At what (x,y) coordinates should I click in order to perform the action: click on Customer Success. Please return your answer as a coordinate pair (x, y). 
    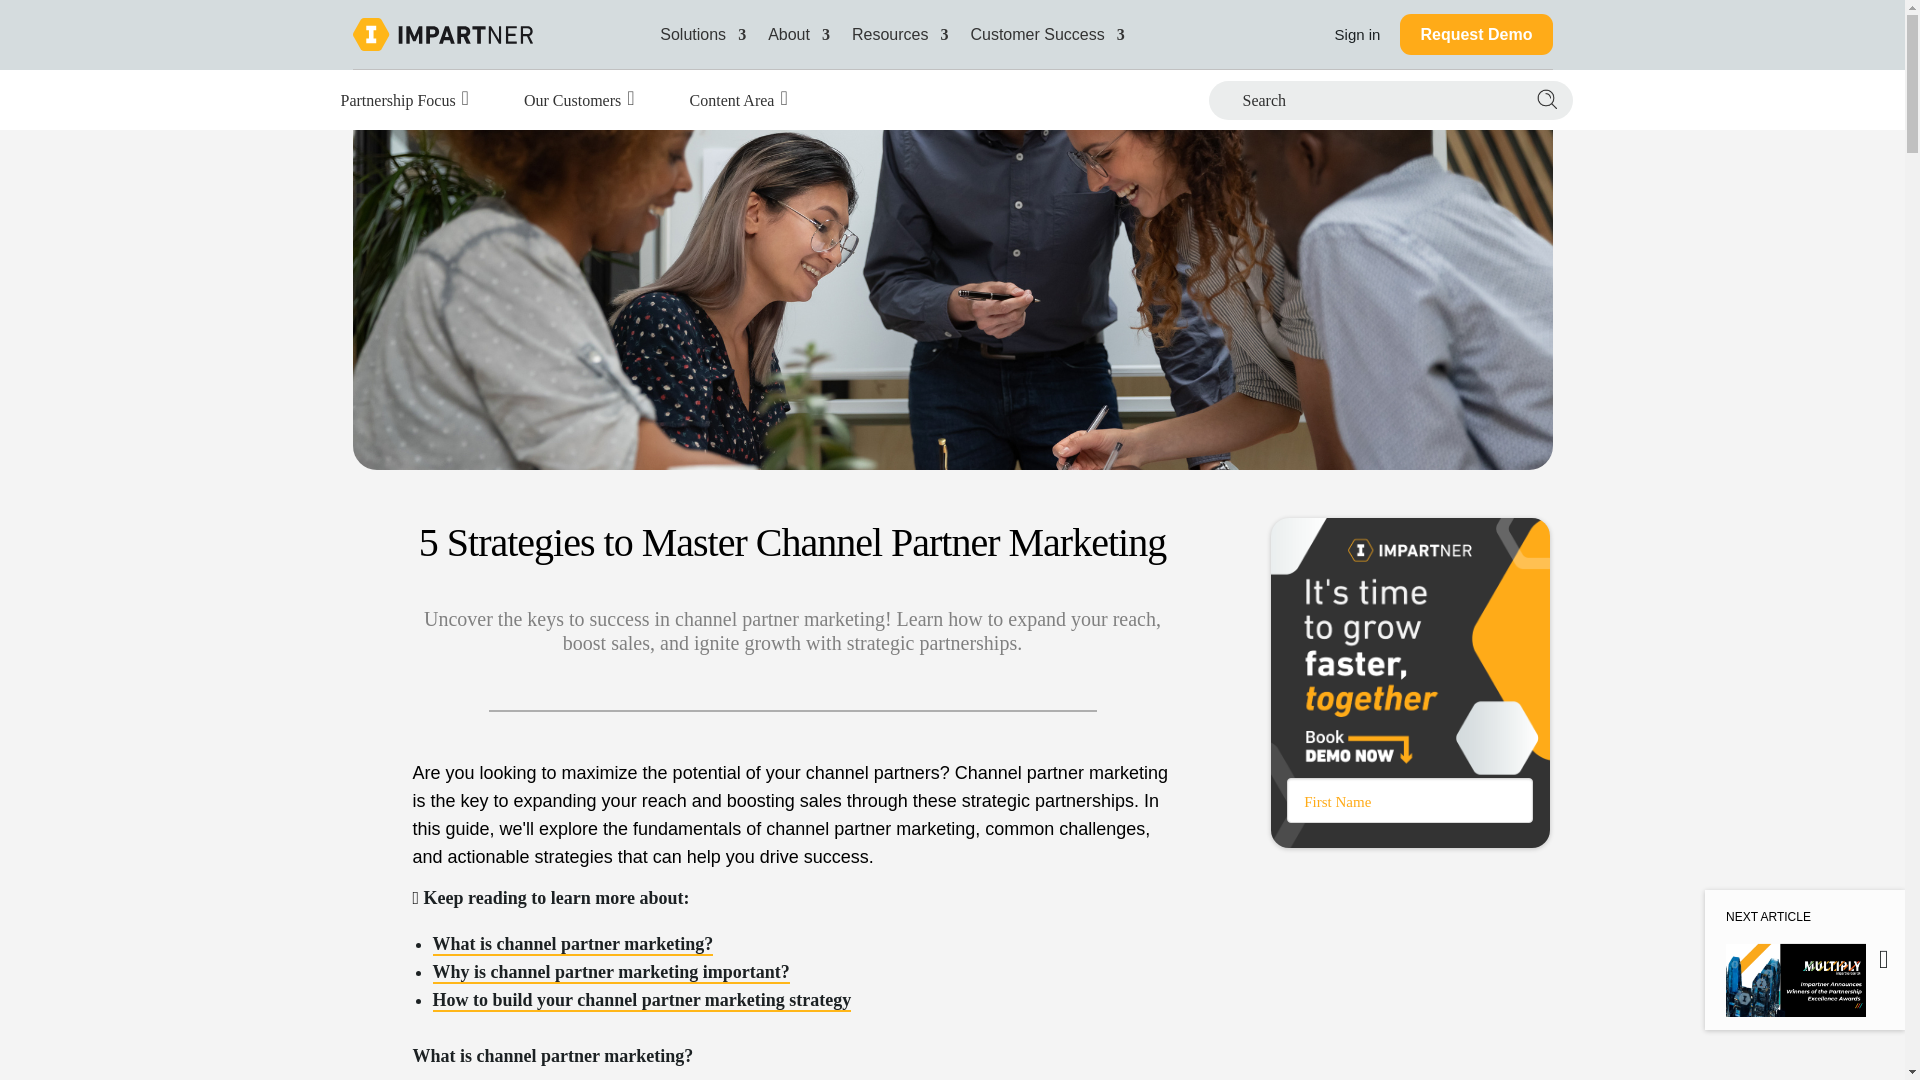
    Looking at the image, I should click on (1046, 34).